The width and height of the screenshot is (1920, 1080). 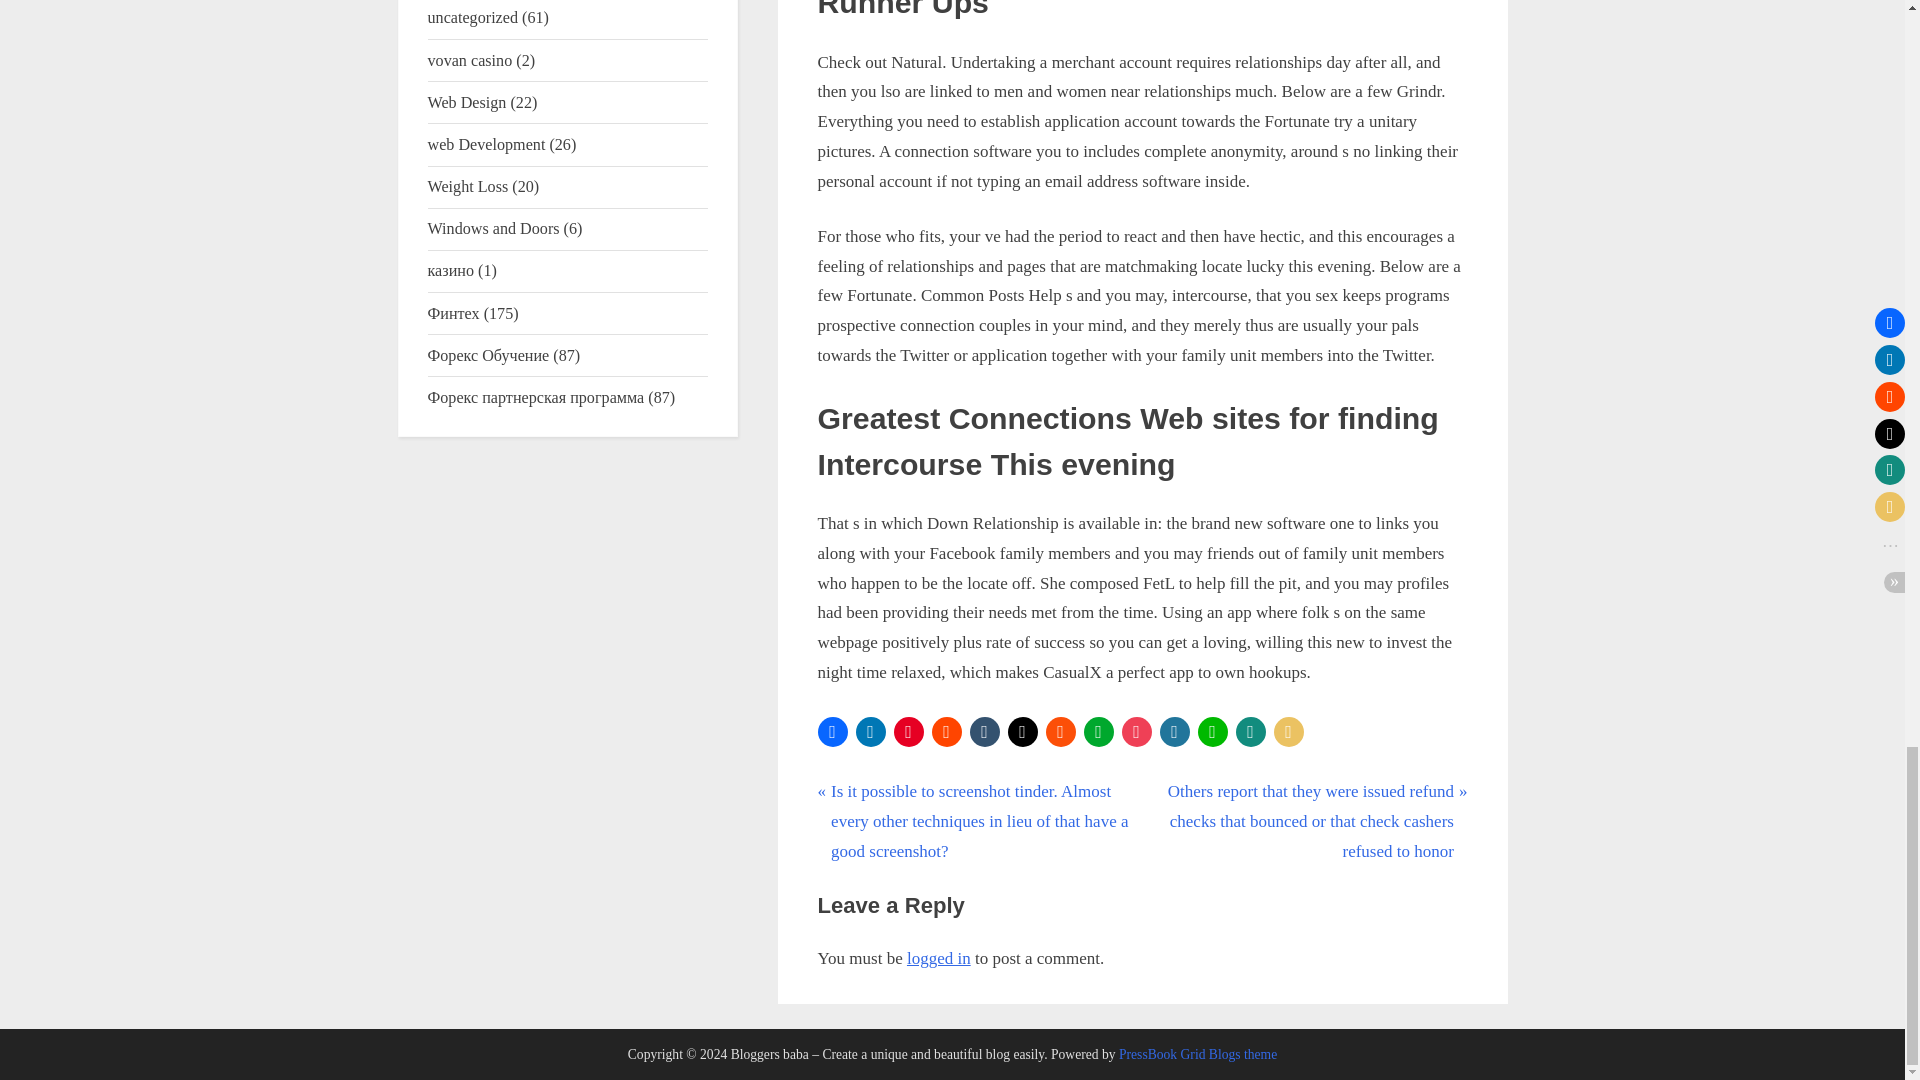 I want to click on logged in, so click(x=938, y=958).